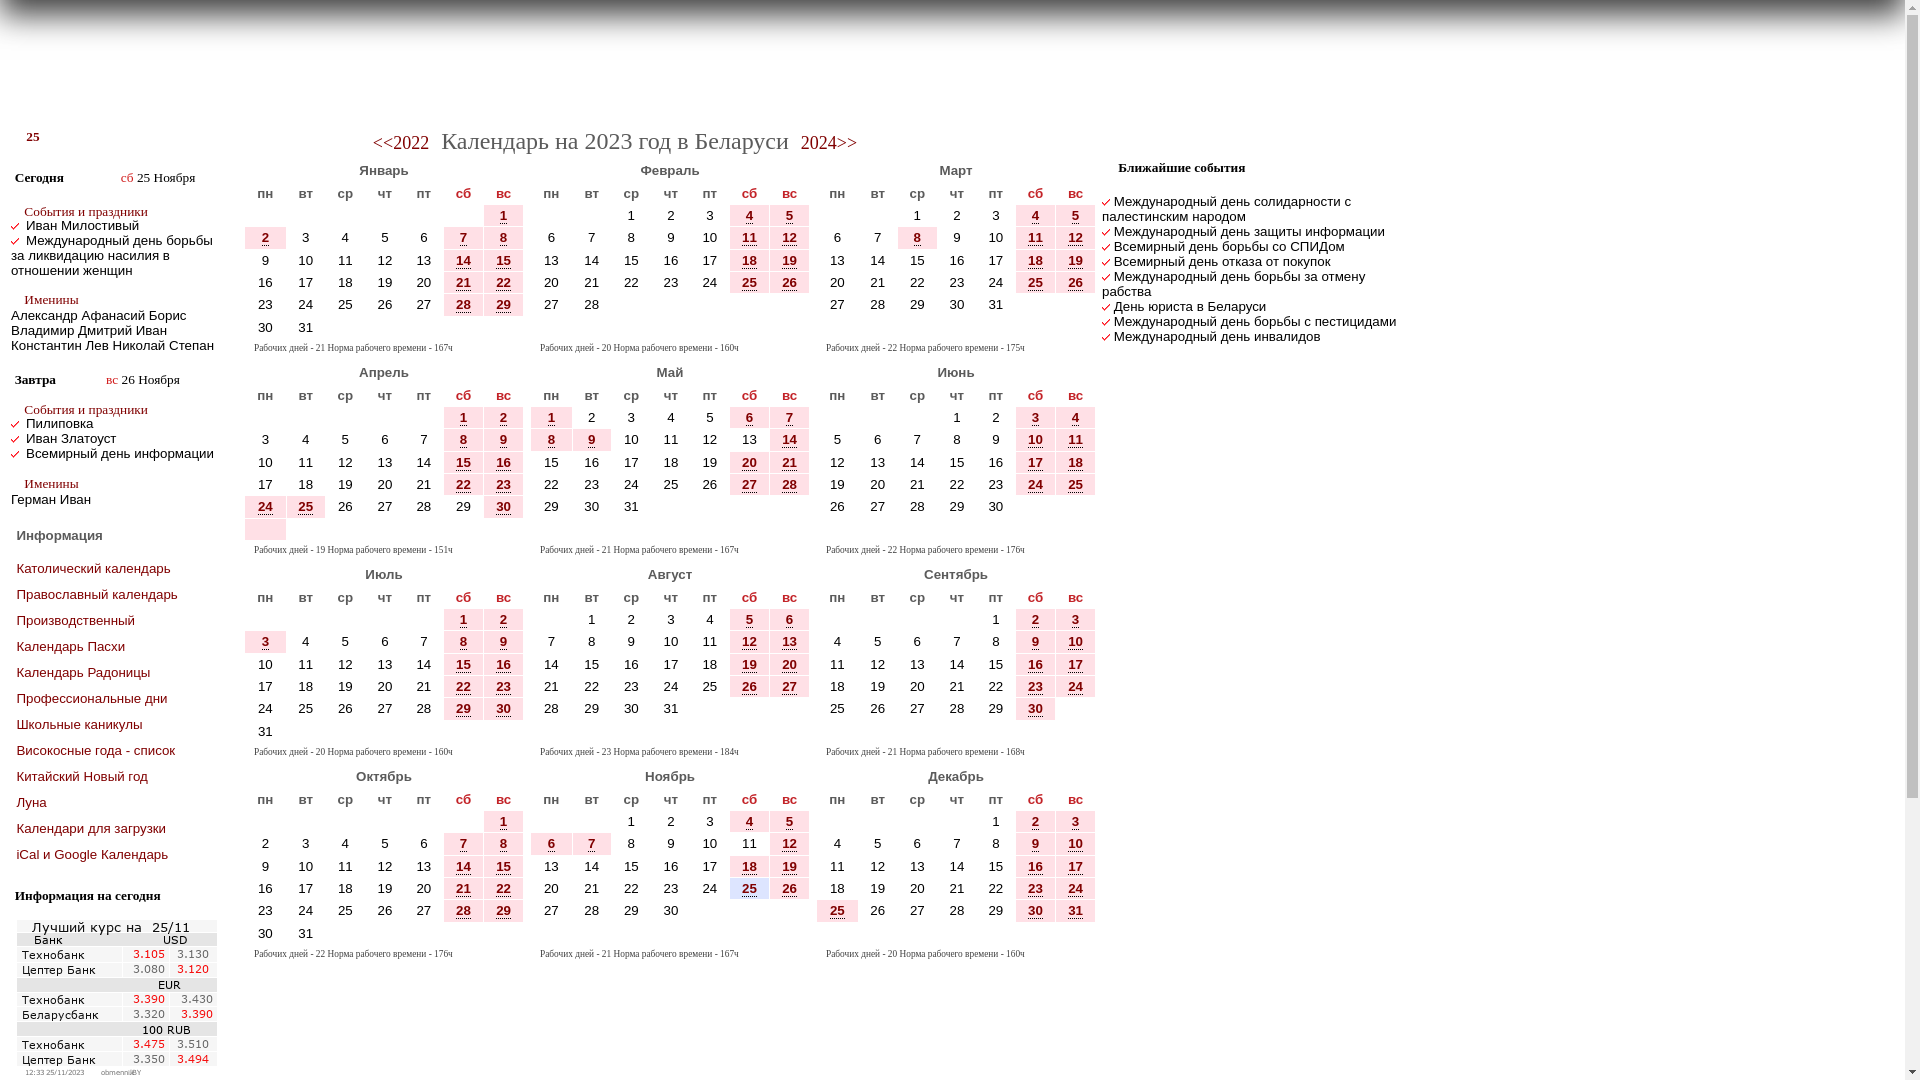  I want to click on 2, so click(592, 418).